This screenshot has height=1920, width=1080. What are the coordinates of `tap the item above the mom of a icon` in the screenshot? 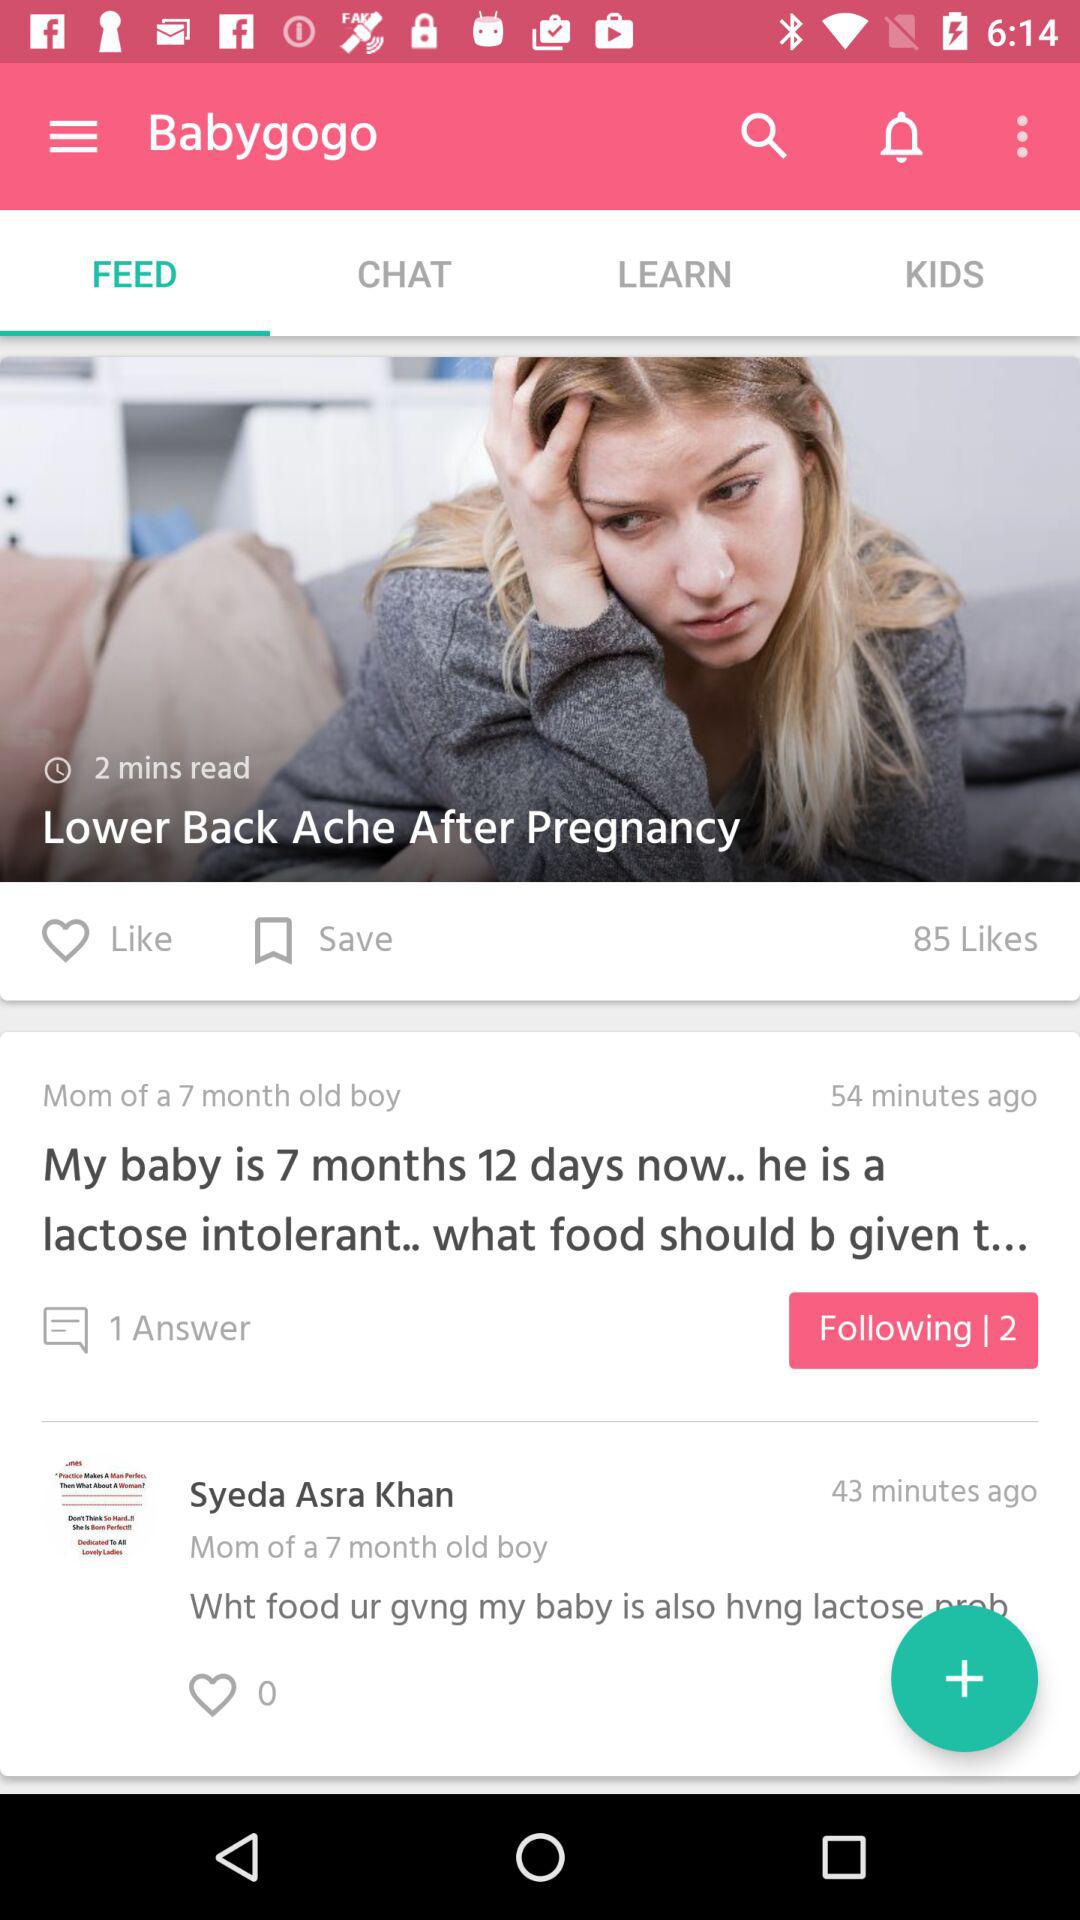 It's located at (321, 1497).